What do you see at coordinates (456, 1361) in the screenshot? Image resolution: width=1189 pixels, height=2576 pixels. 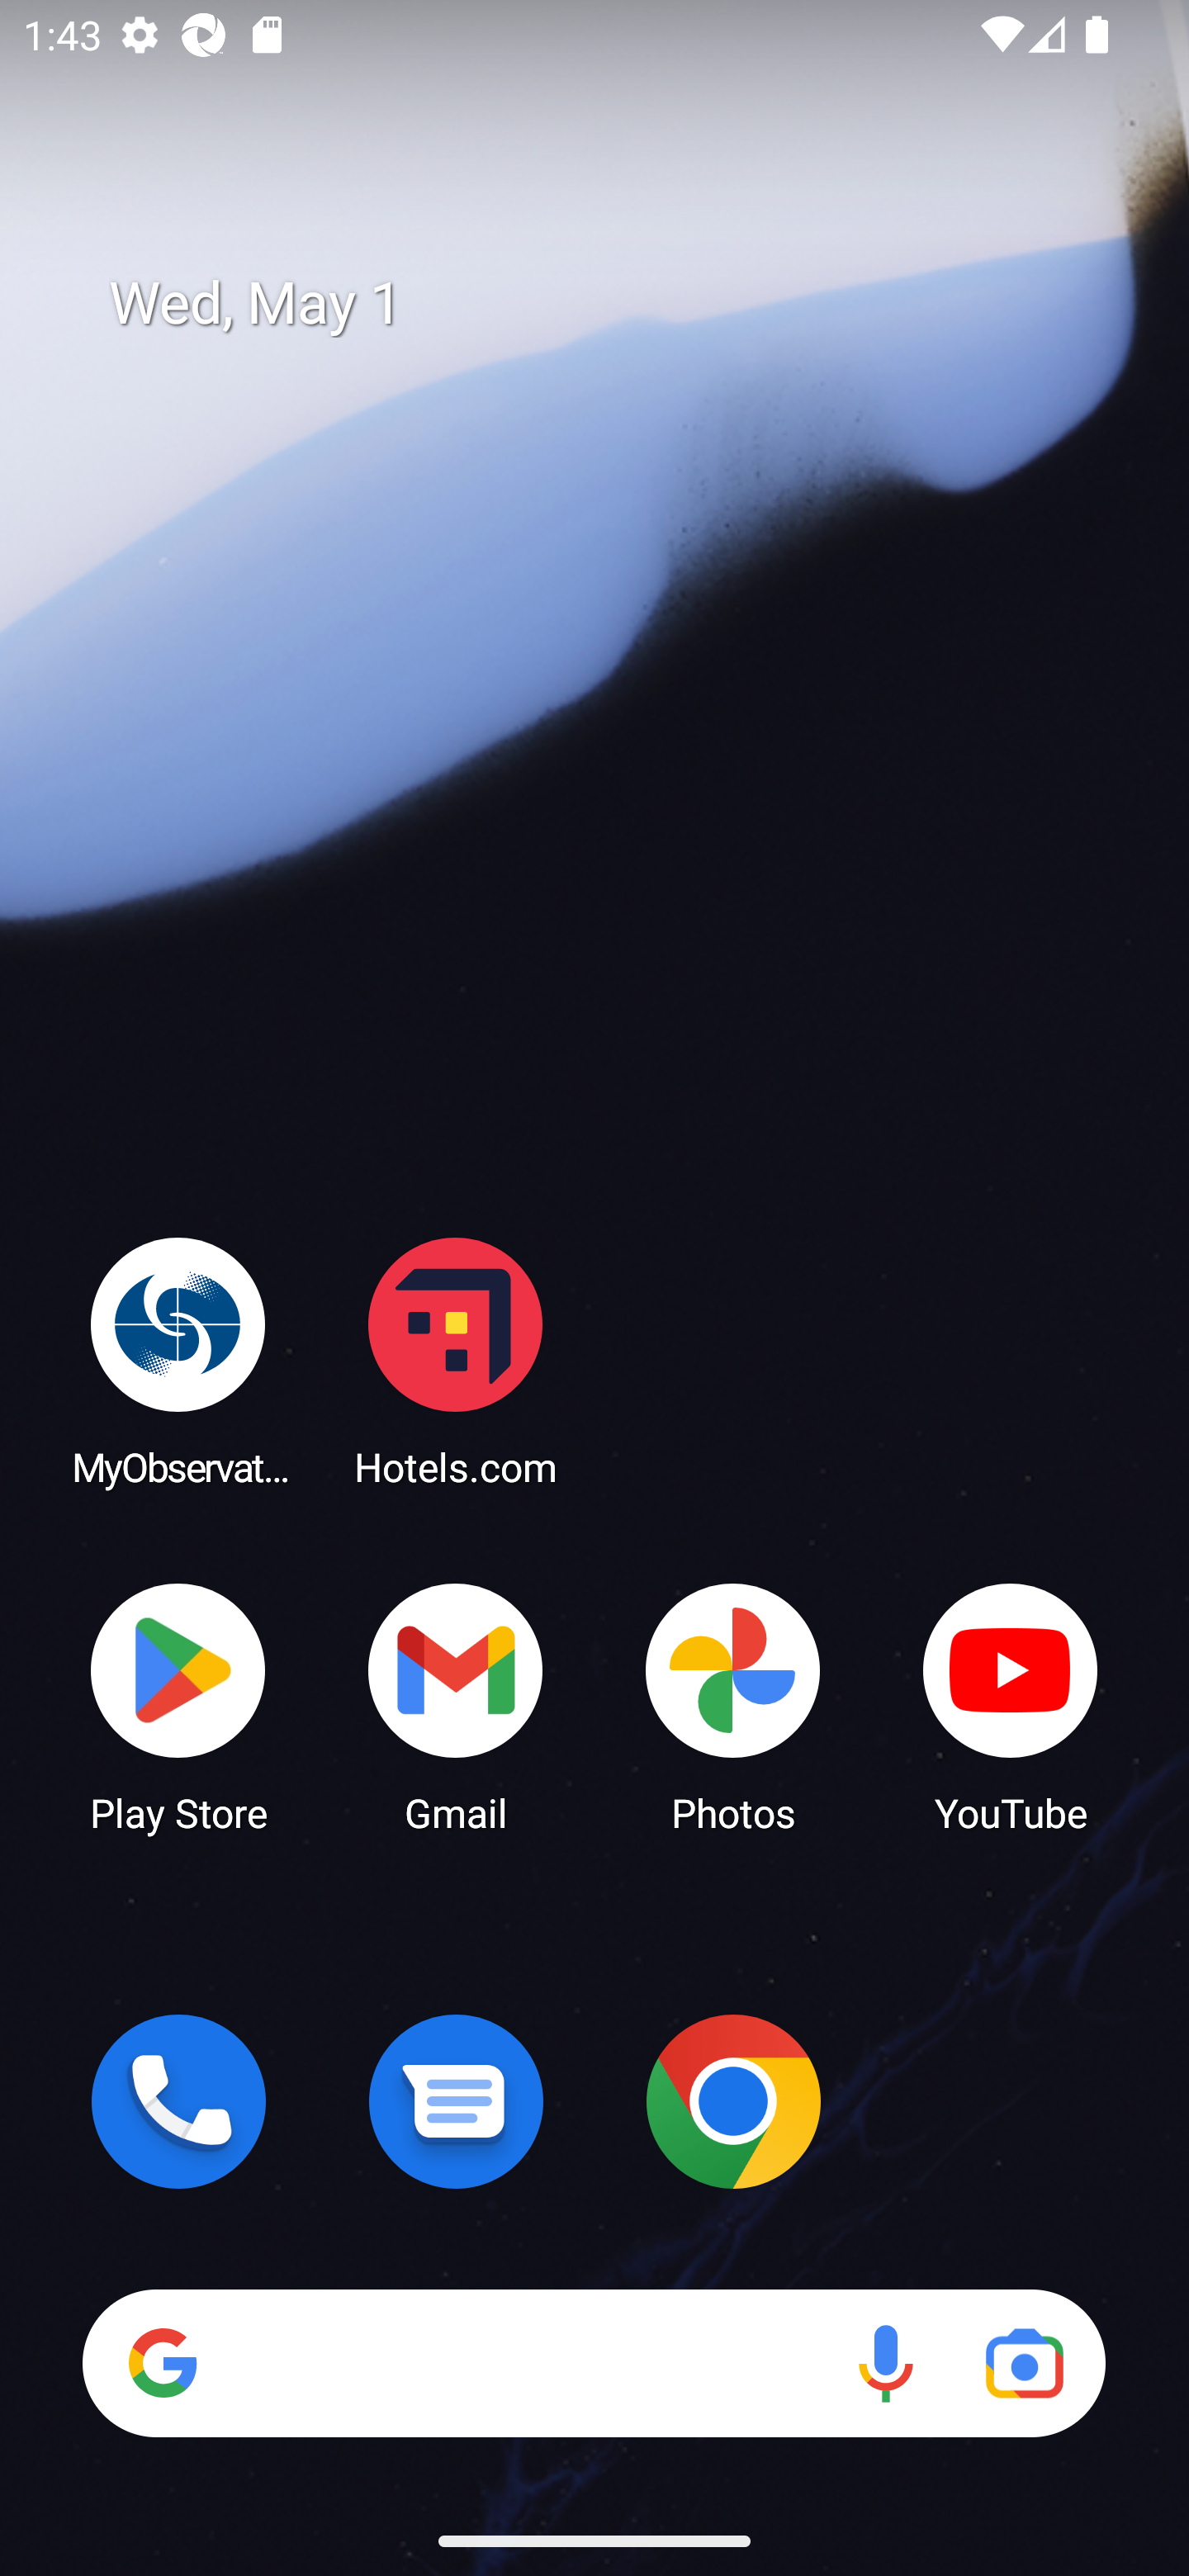 I see `Hotels.com` at bounding box center [456, 1361].